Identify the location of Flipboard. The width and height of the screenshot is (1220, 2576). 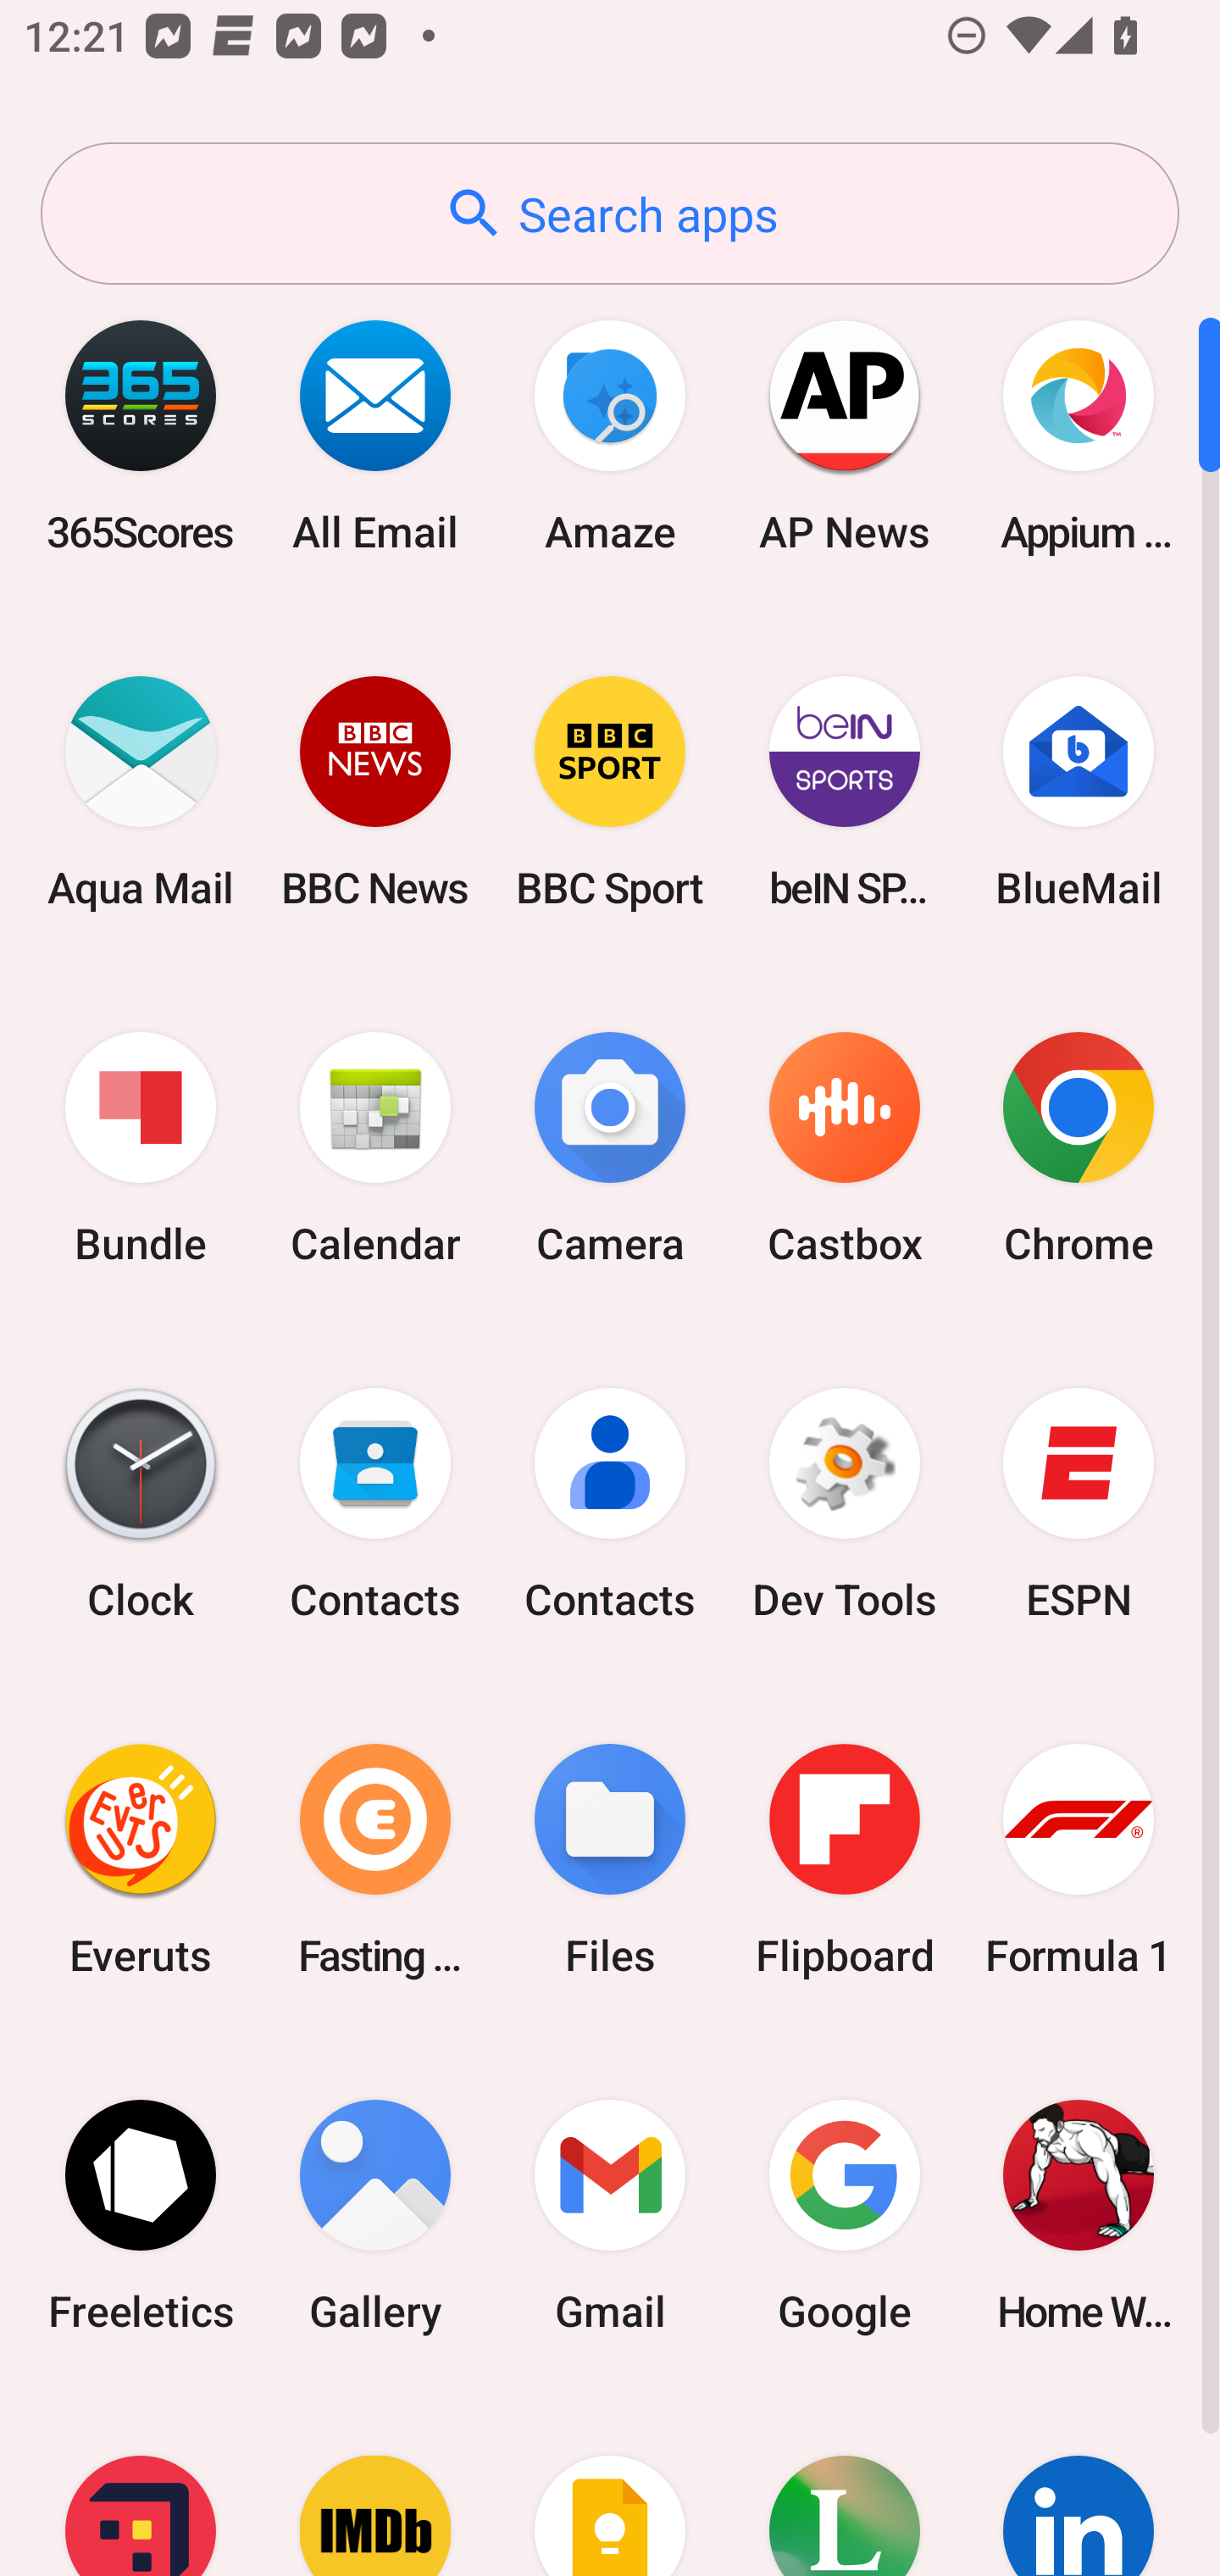
(844, 1859).